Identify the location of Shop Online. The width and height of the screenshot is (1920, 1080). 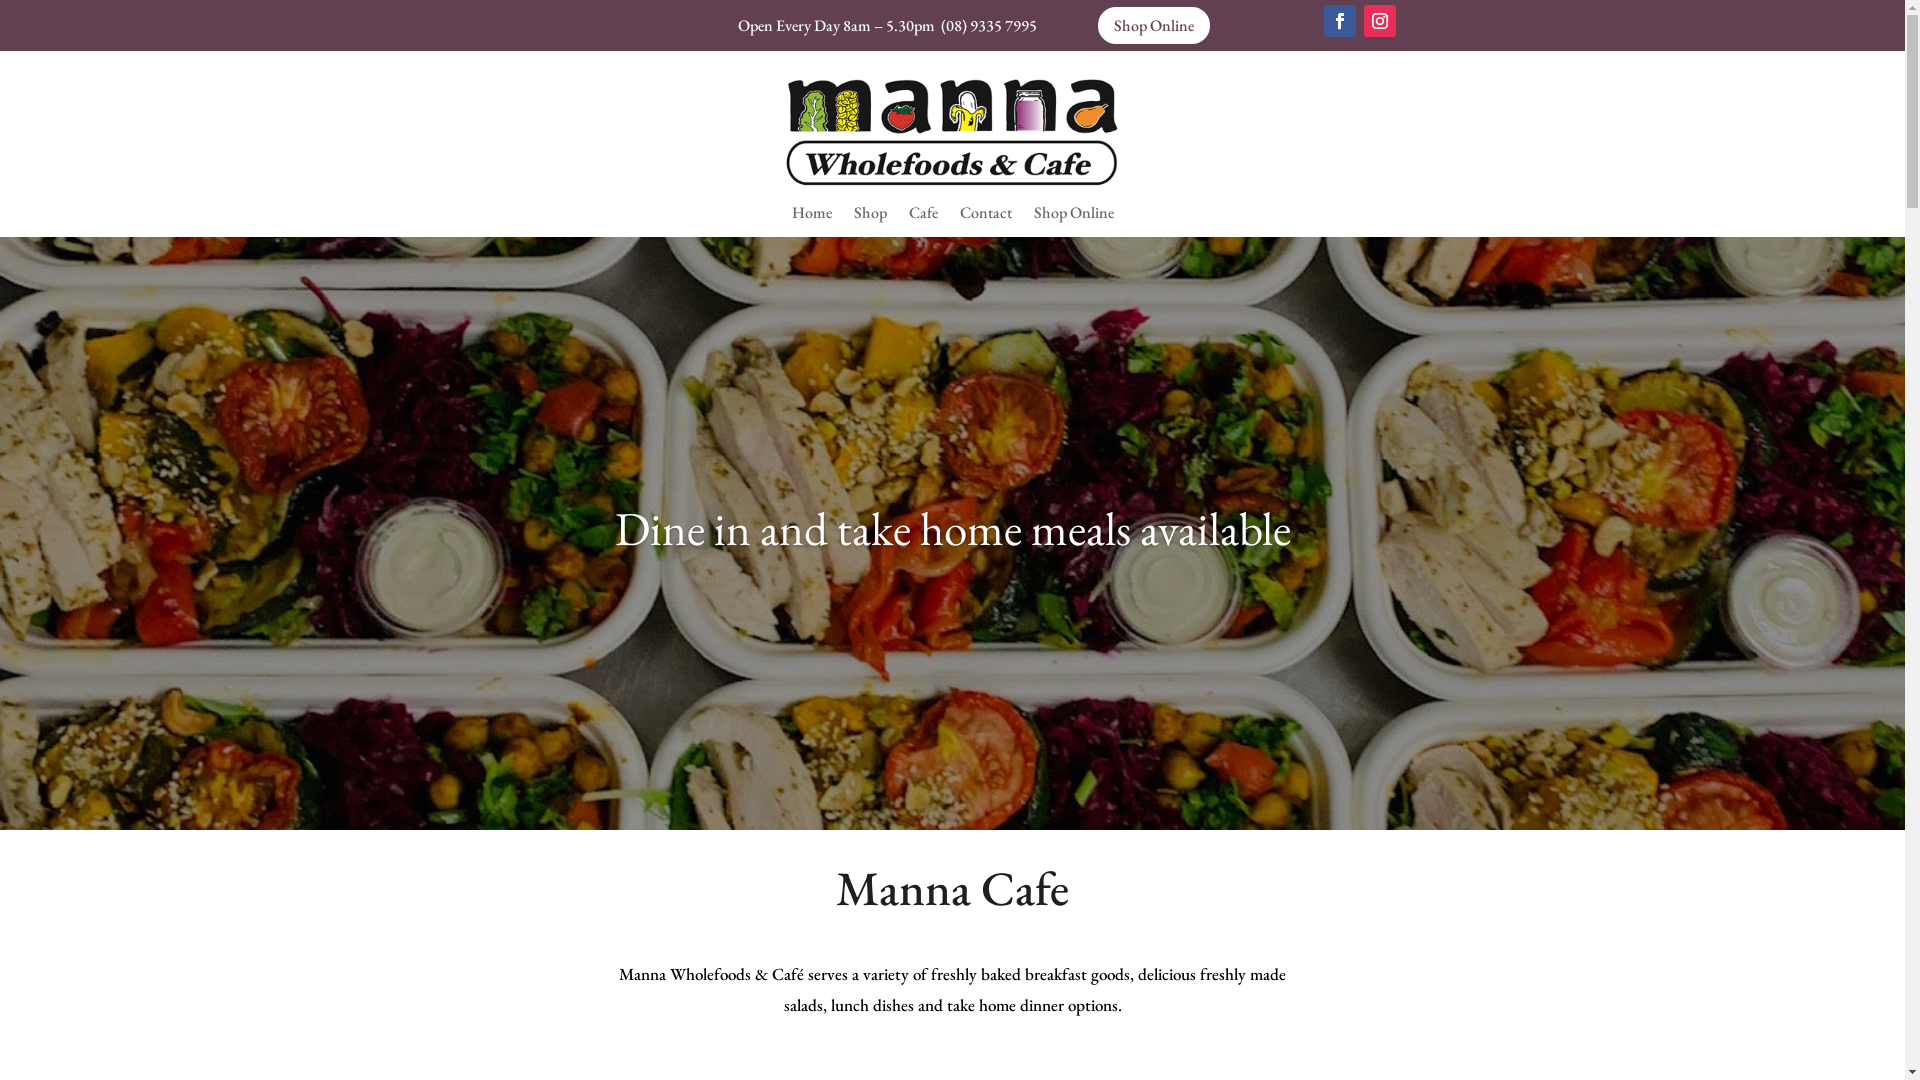
(1074, 217).